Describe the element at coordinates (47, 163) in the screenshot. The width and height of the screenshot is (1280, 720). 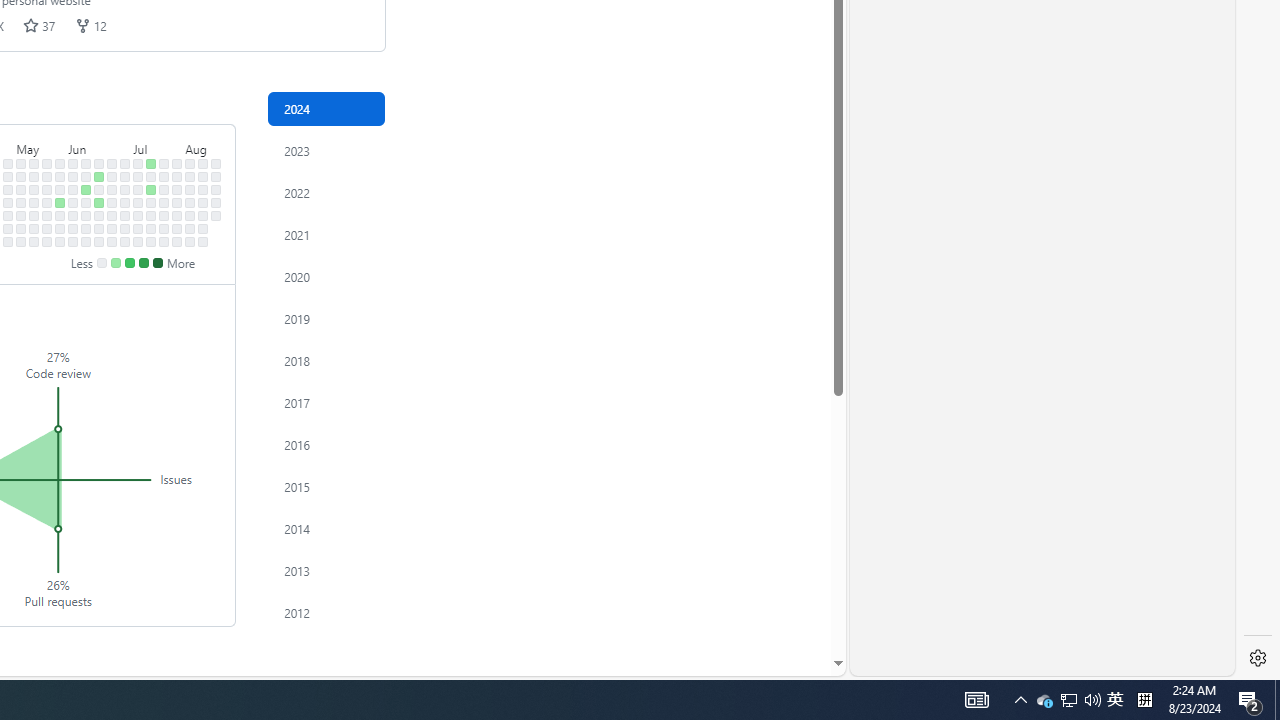
I see `No contributions on May 19th.` at that location.